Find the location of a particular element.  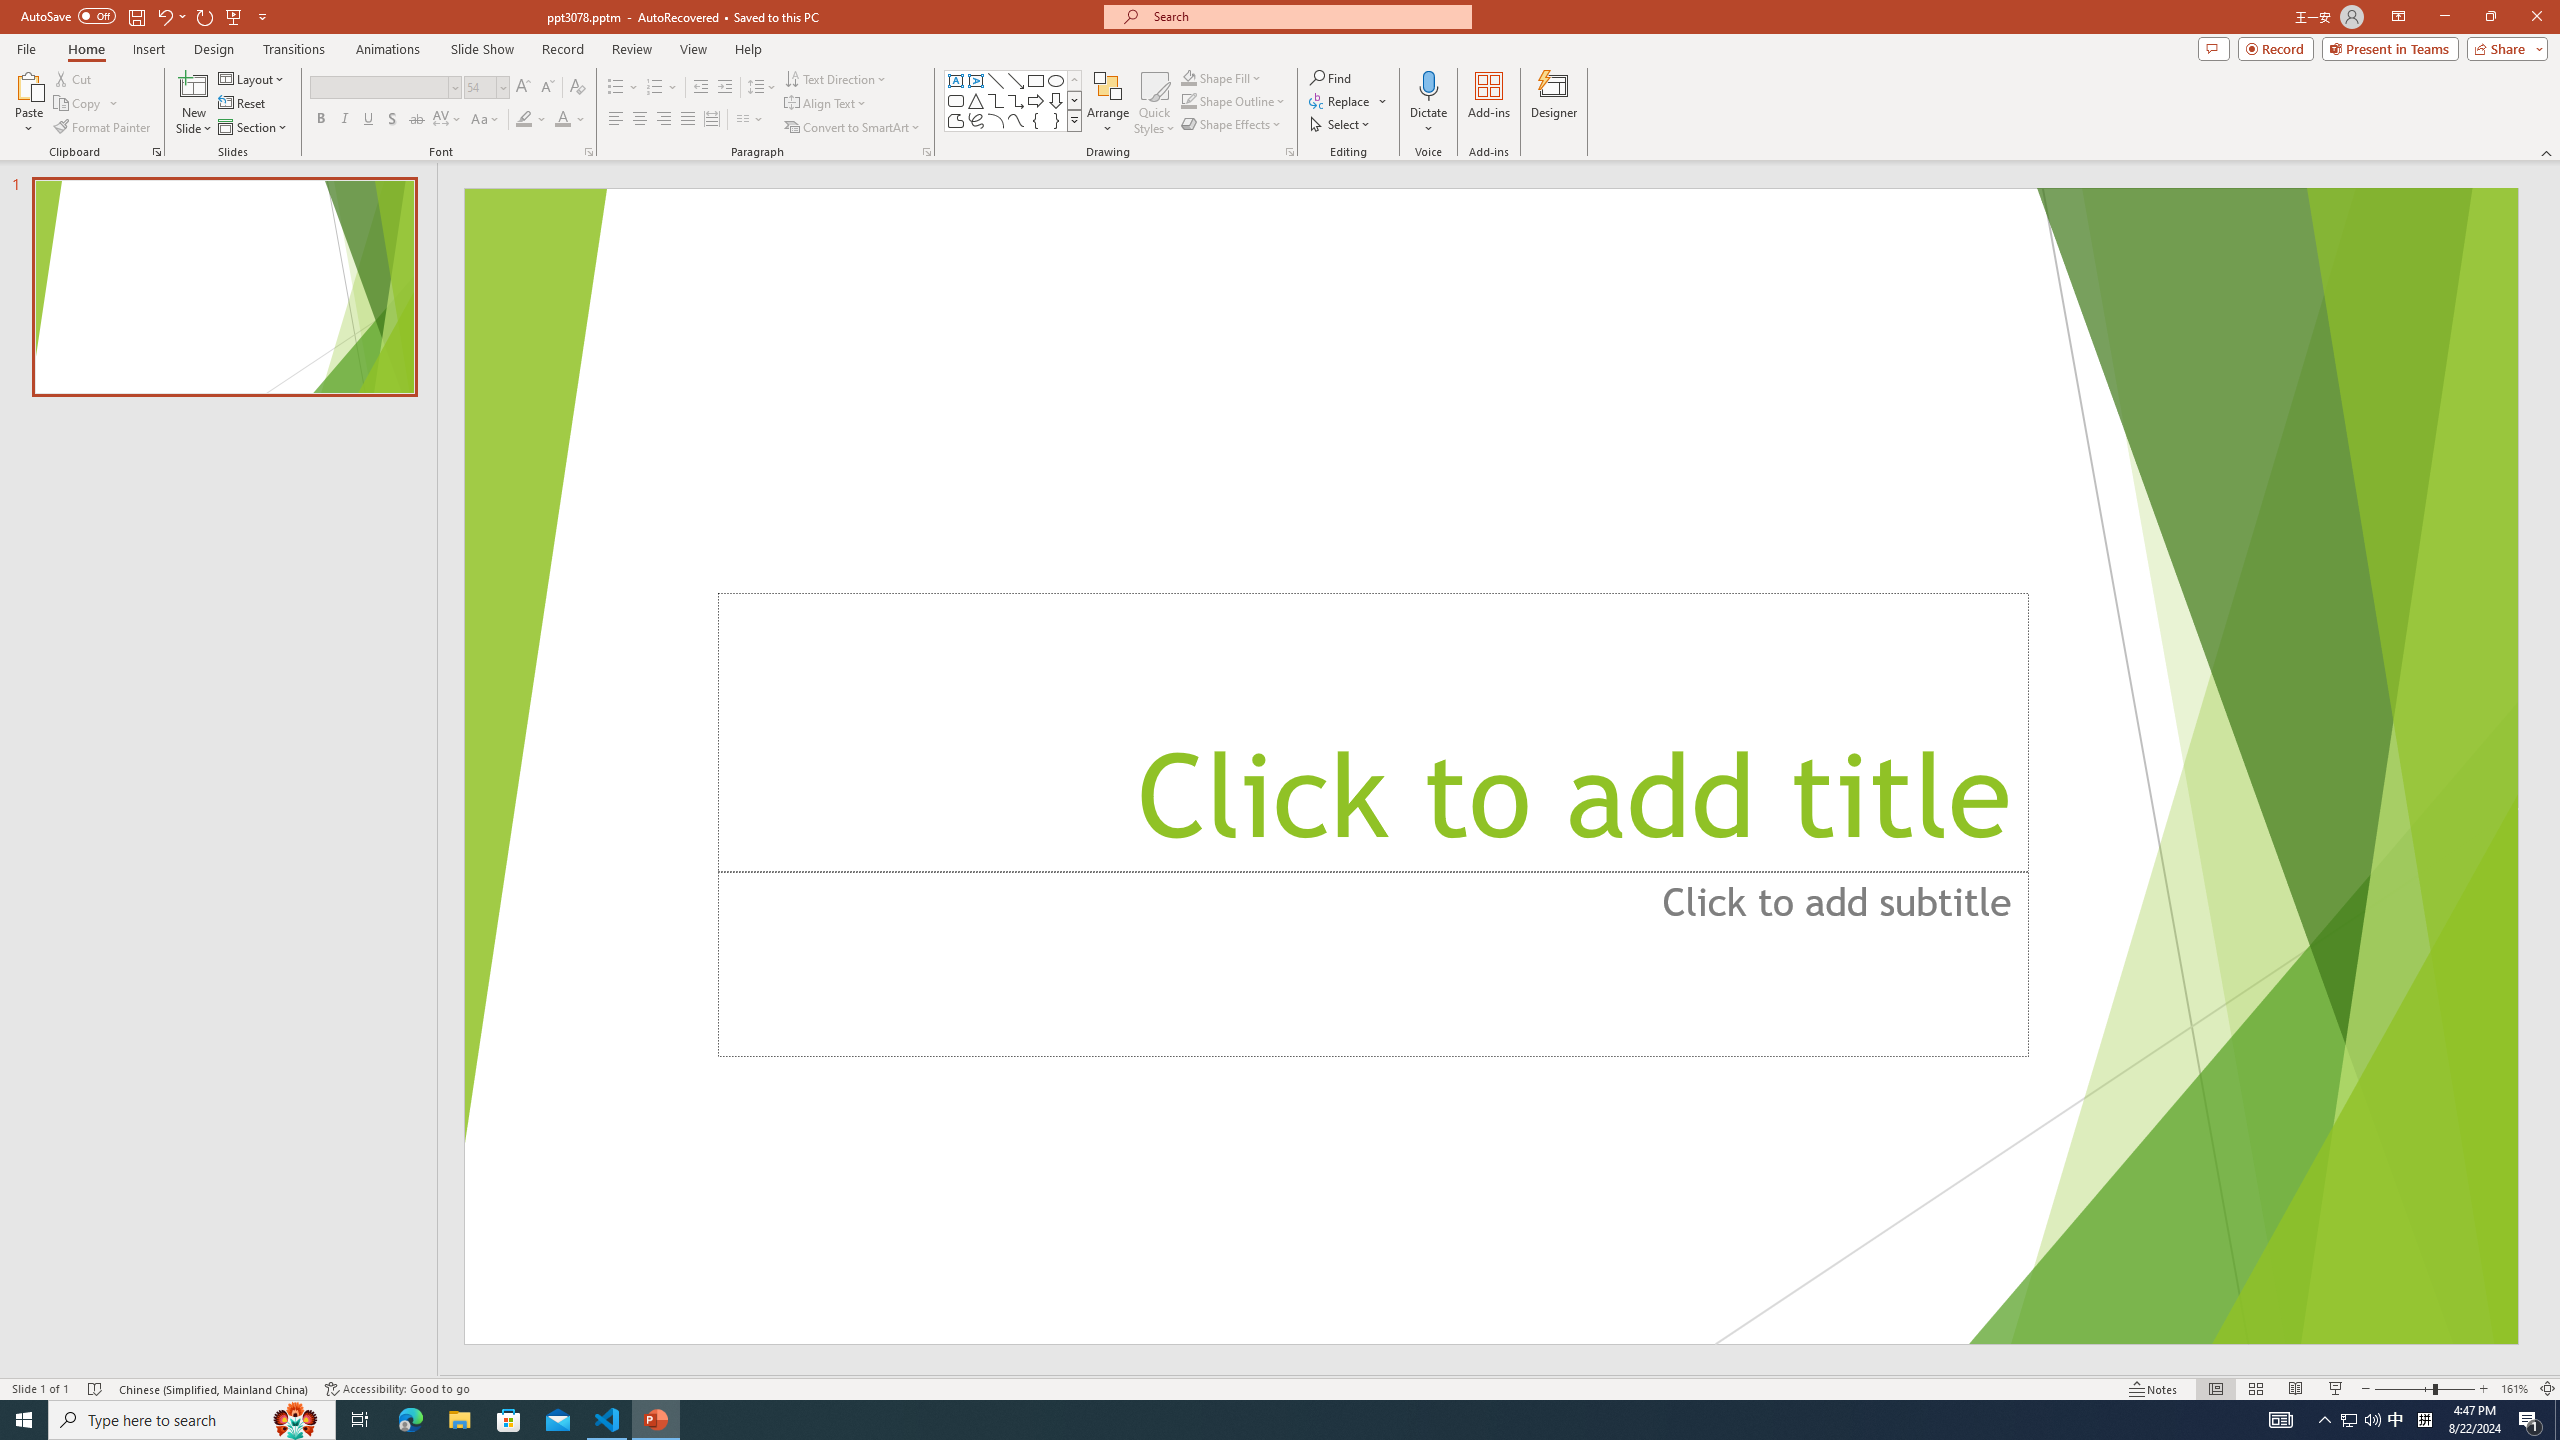

Restore Down is located at coordinates (2490, 17).